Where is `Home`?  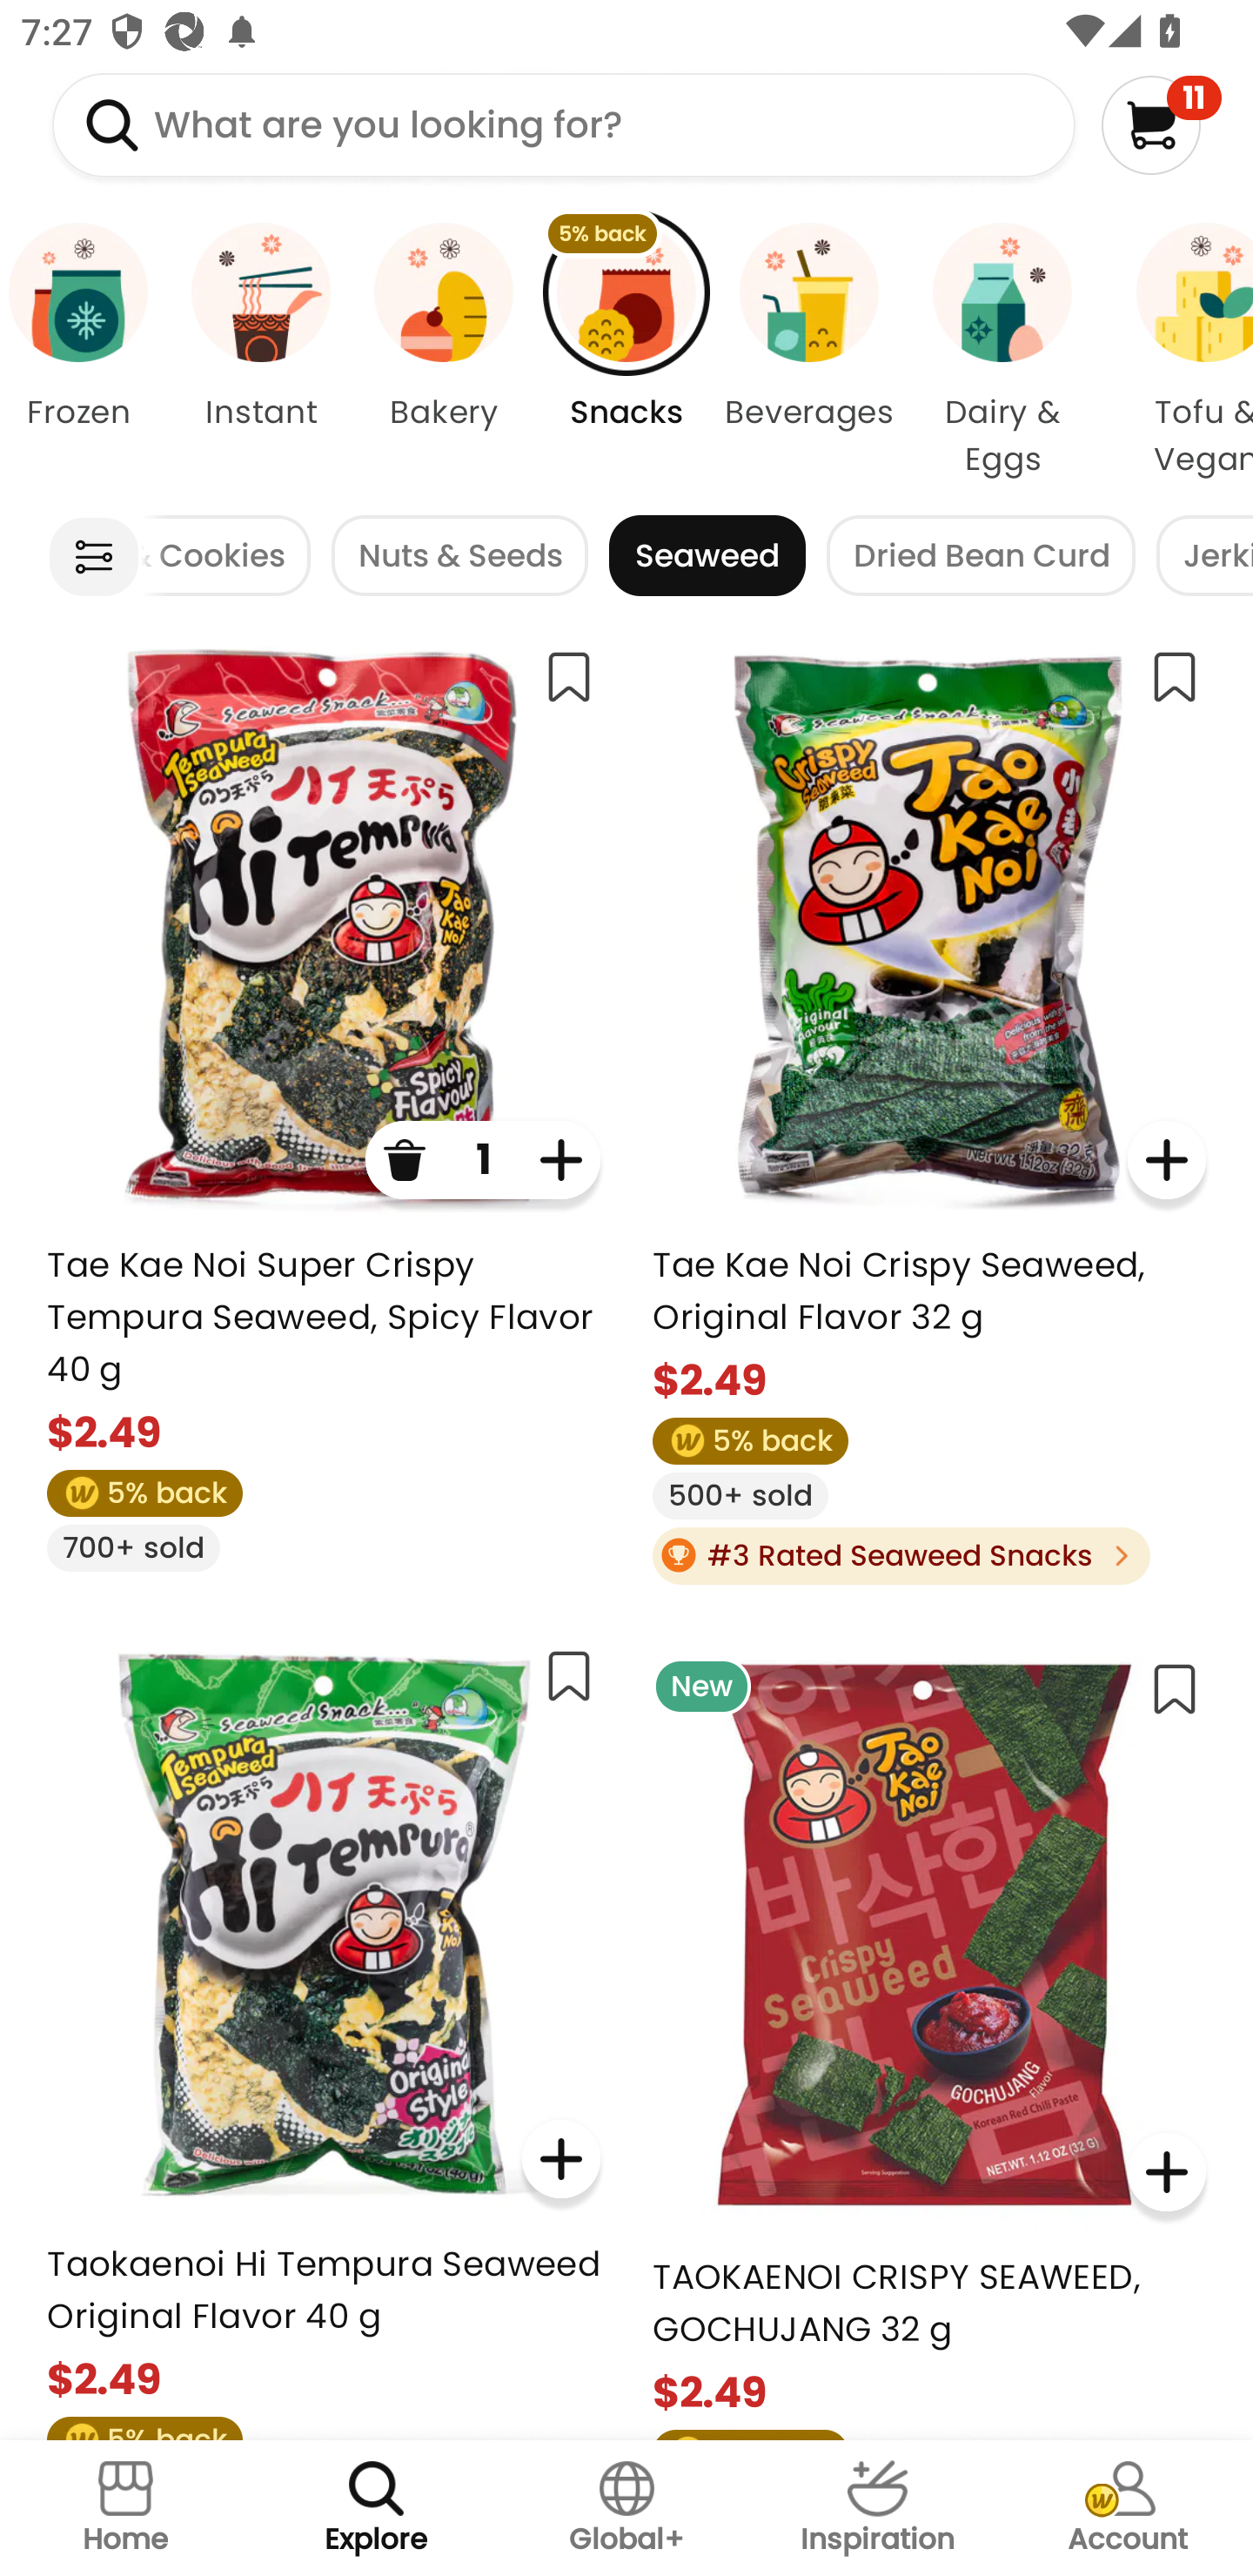 Home is located at coordinates (125, 2508).